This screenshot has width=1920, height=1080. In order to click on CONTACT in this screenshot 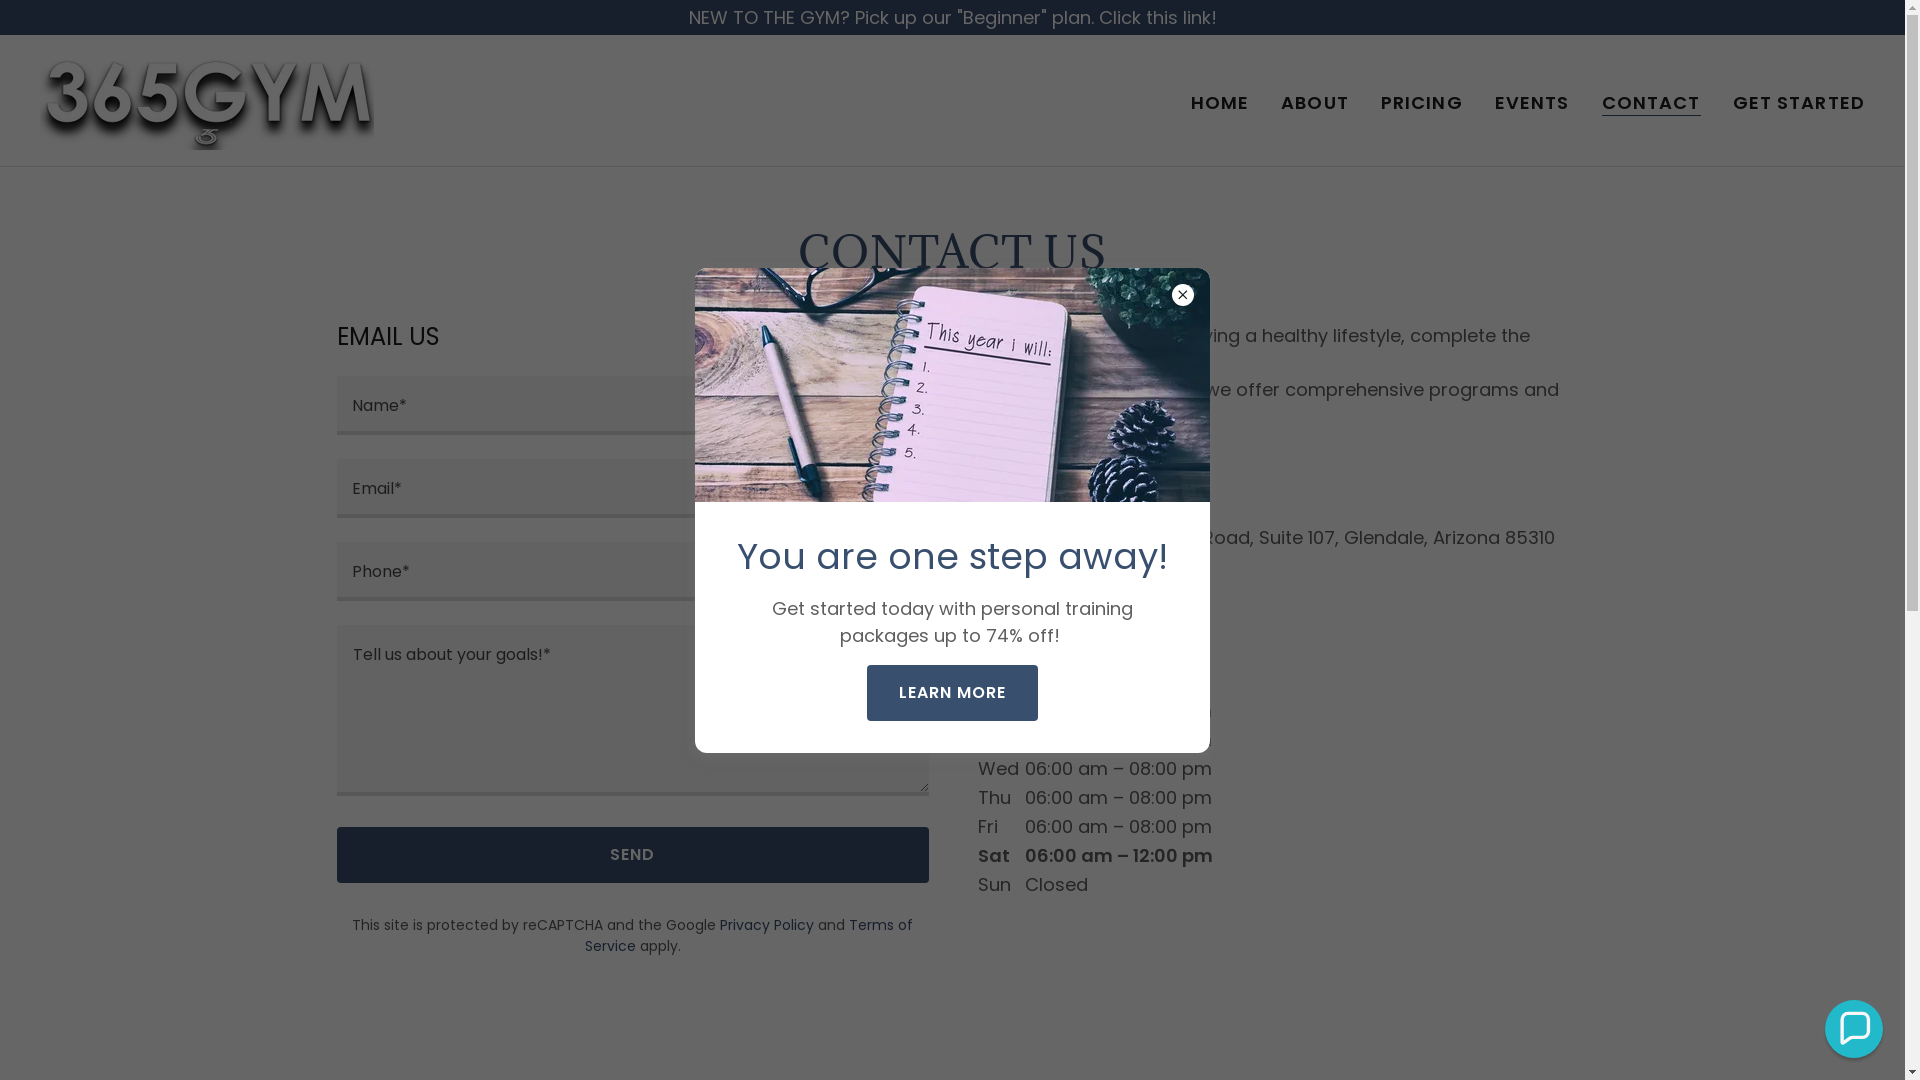, I will do `click(1652, 104)`.